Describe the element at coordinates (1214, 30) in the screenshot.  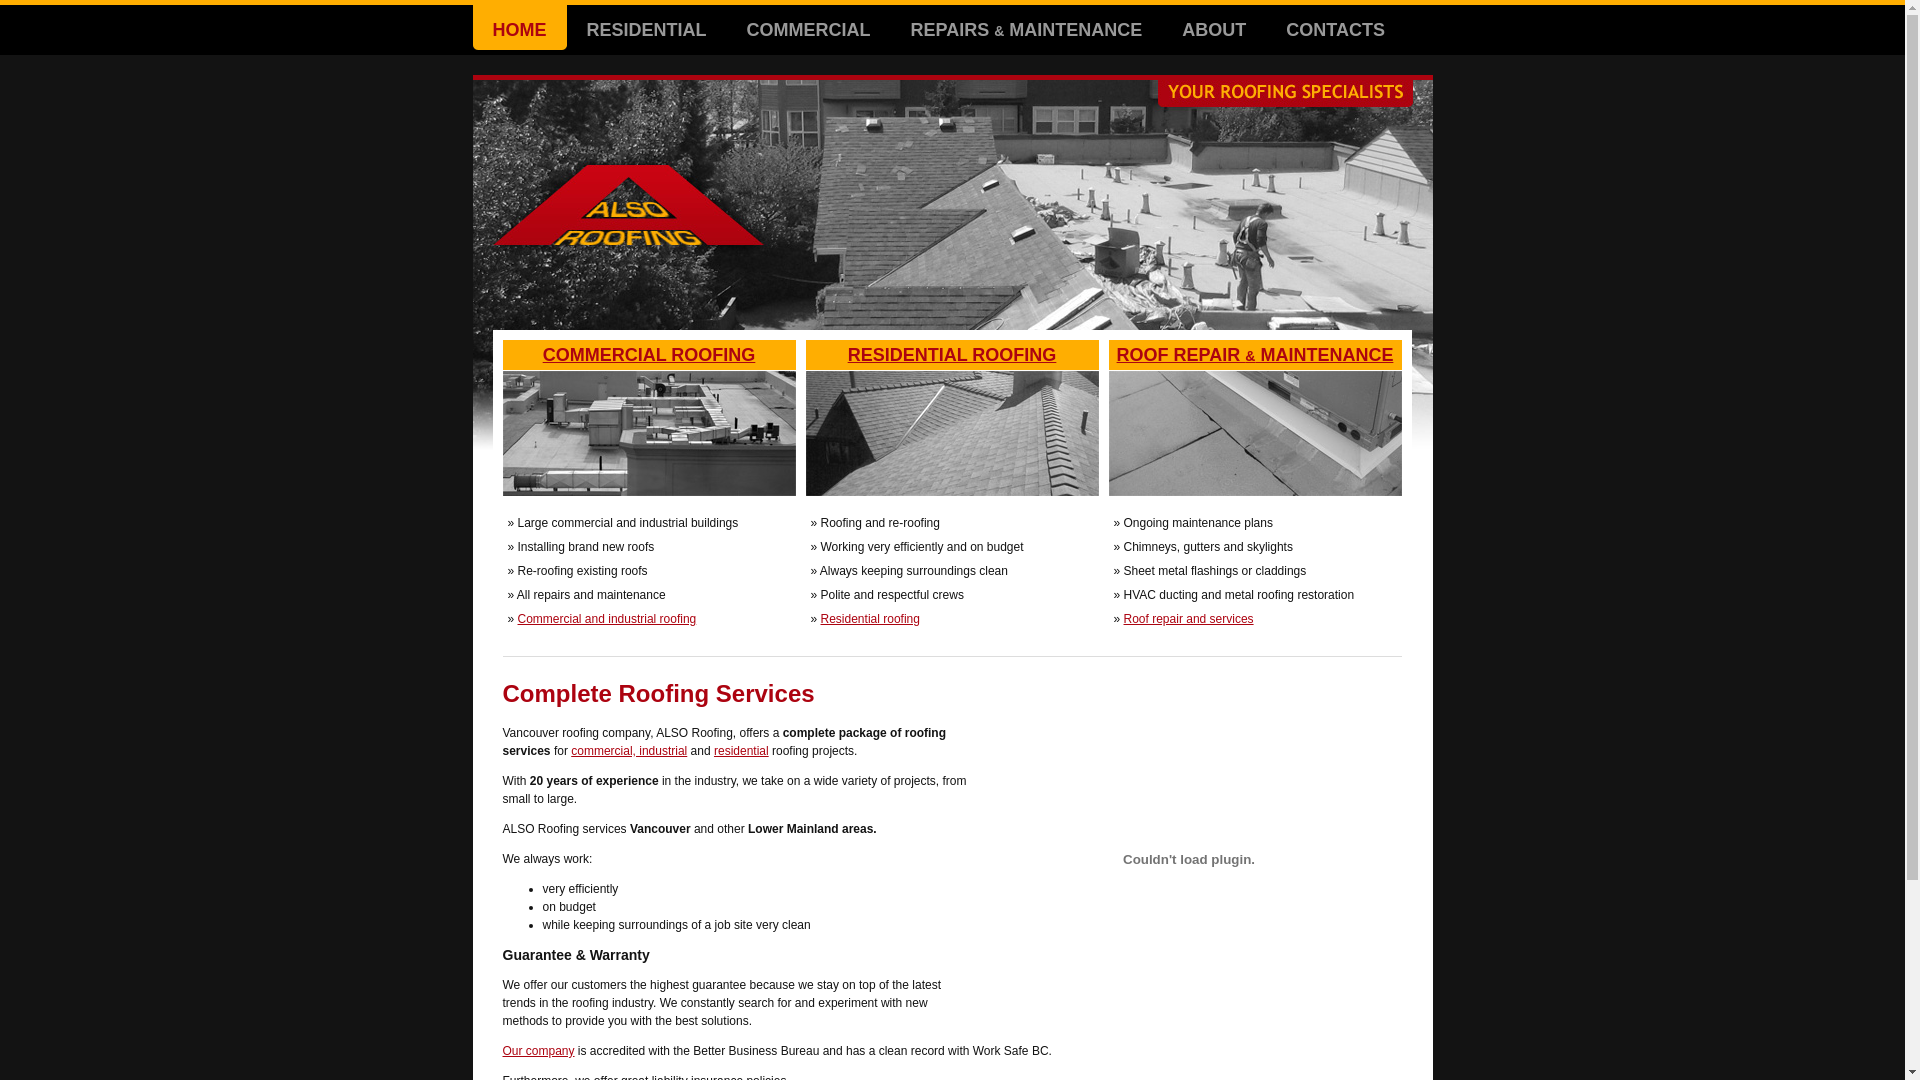
I see `ABOUT` at that location.